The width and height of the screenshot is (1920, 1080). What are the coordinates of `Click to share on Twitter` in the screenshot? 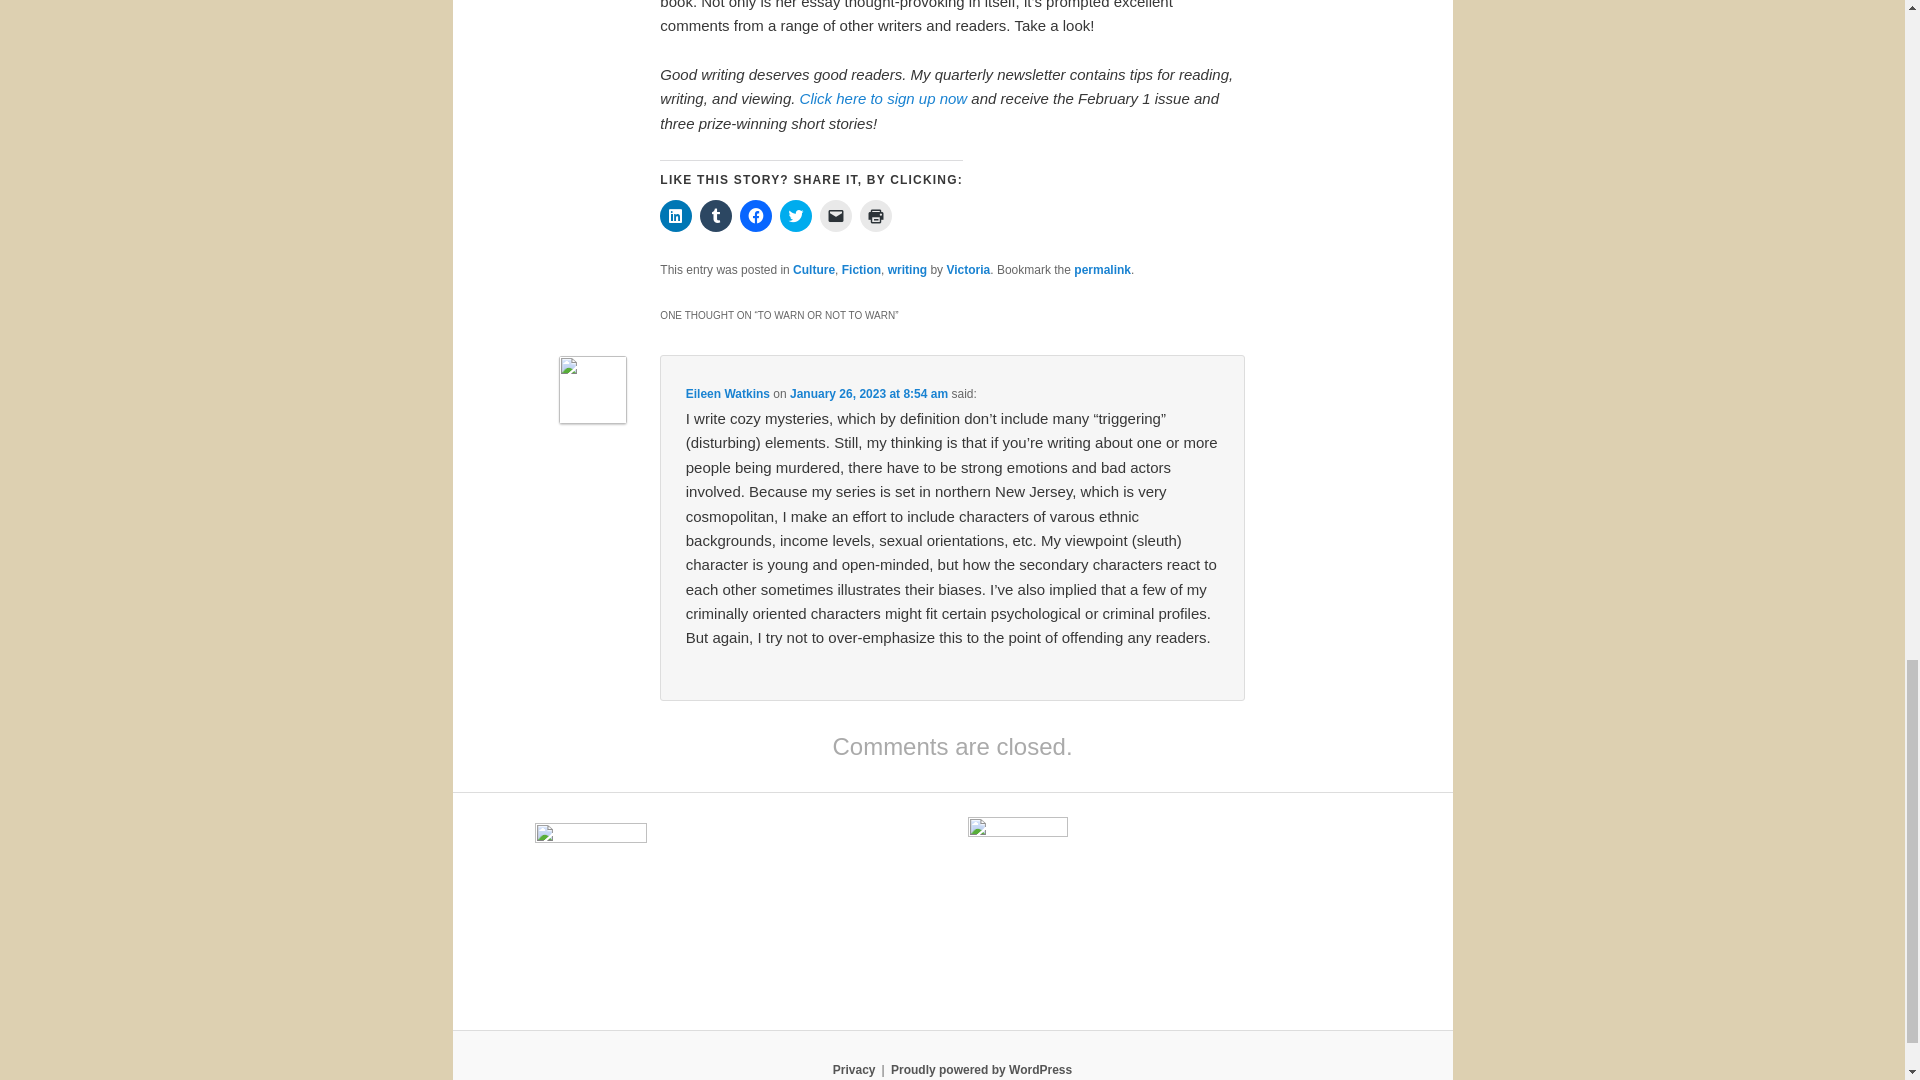 It's located at (796, 216).